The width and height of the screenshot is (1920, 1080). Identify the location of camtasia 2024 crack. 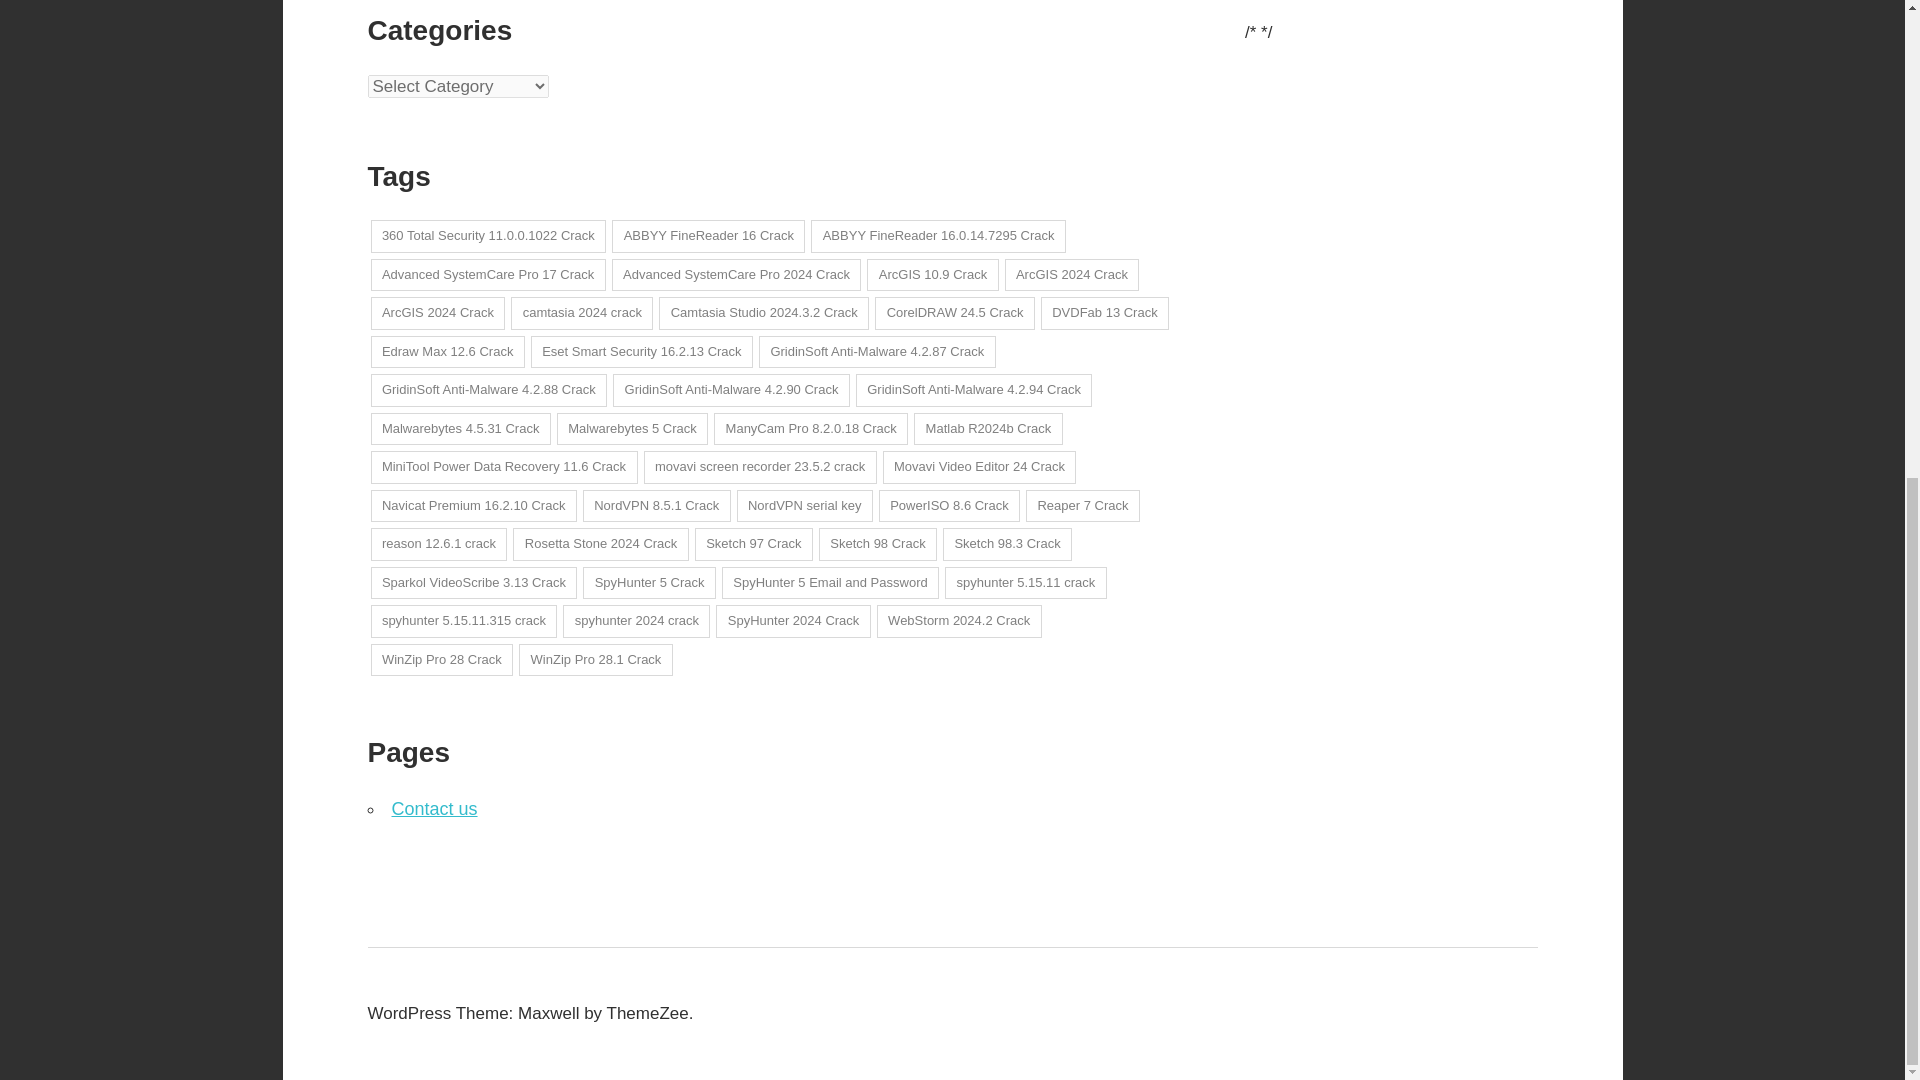
(581, 314).